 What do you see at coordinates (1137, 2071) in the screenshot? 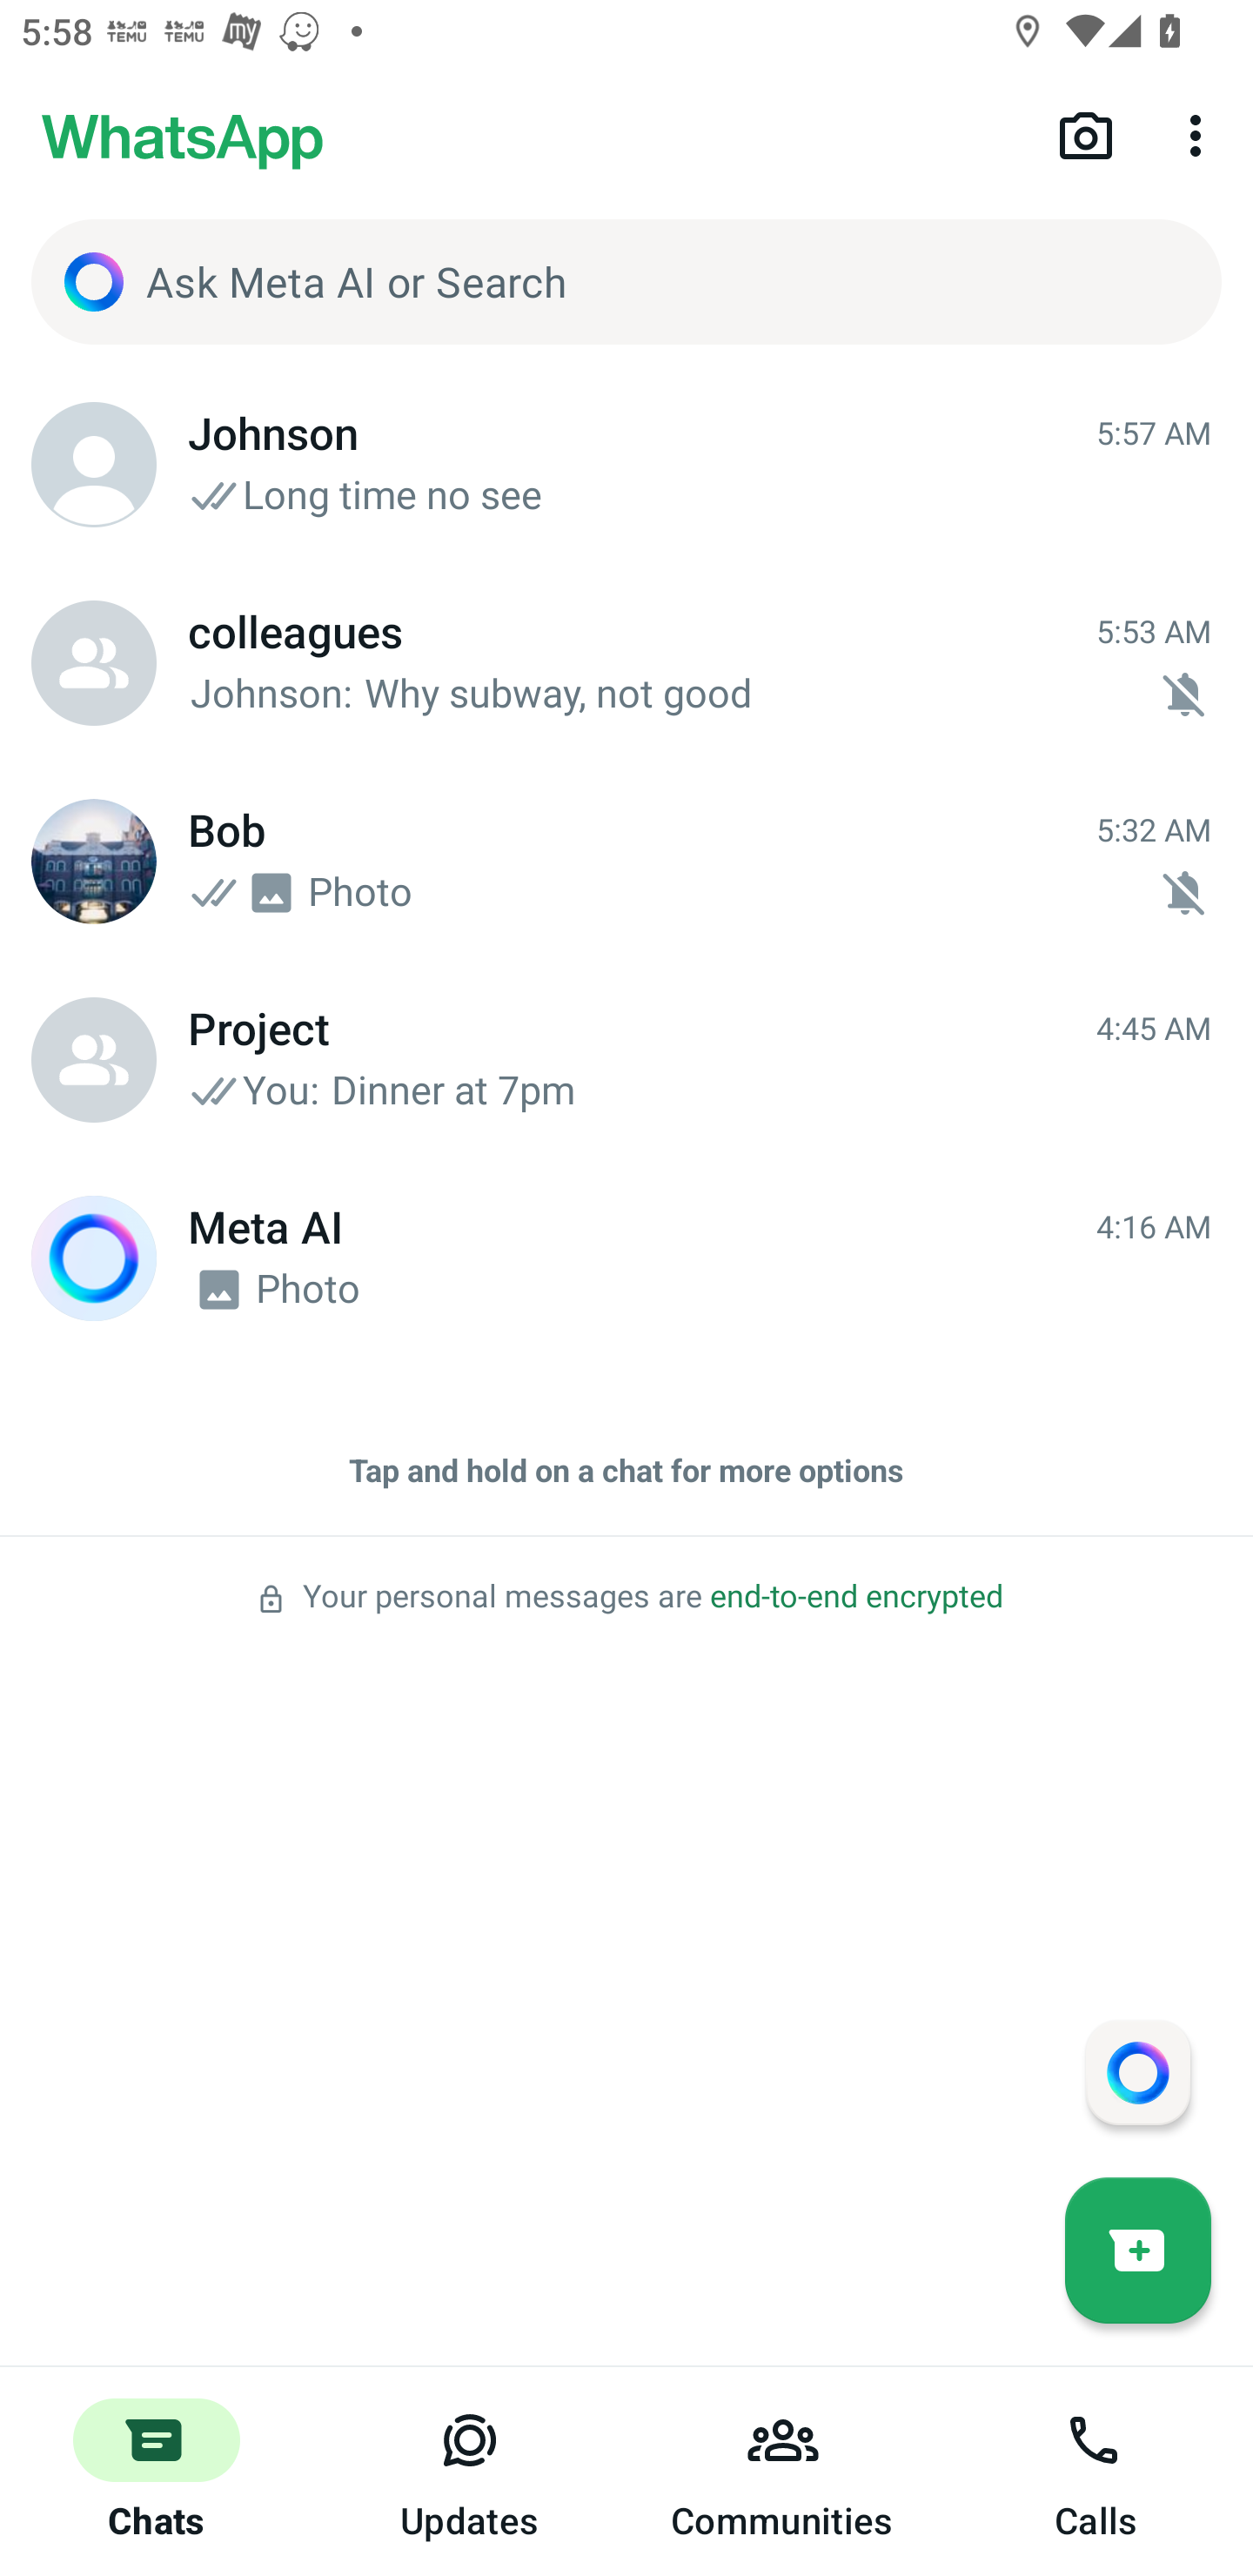
I see `Message your assistant` at bounding box center [1137, 2071].